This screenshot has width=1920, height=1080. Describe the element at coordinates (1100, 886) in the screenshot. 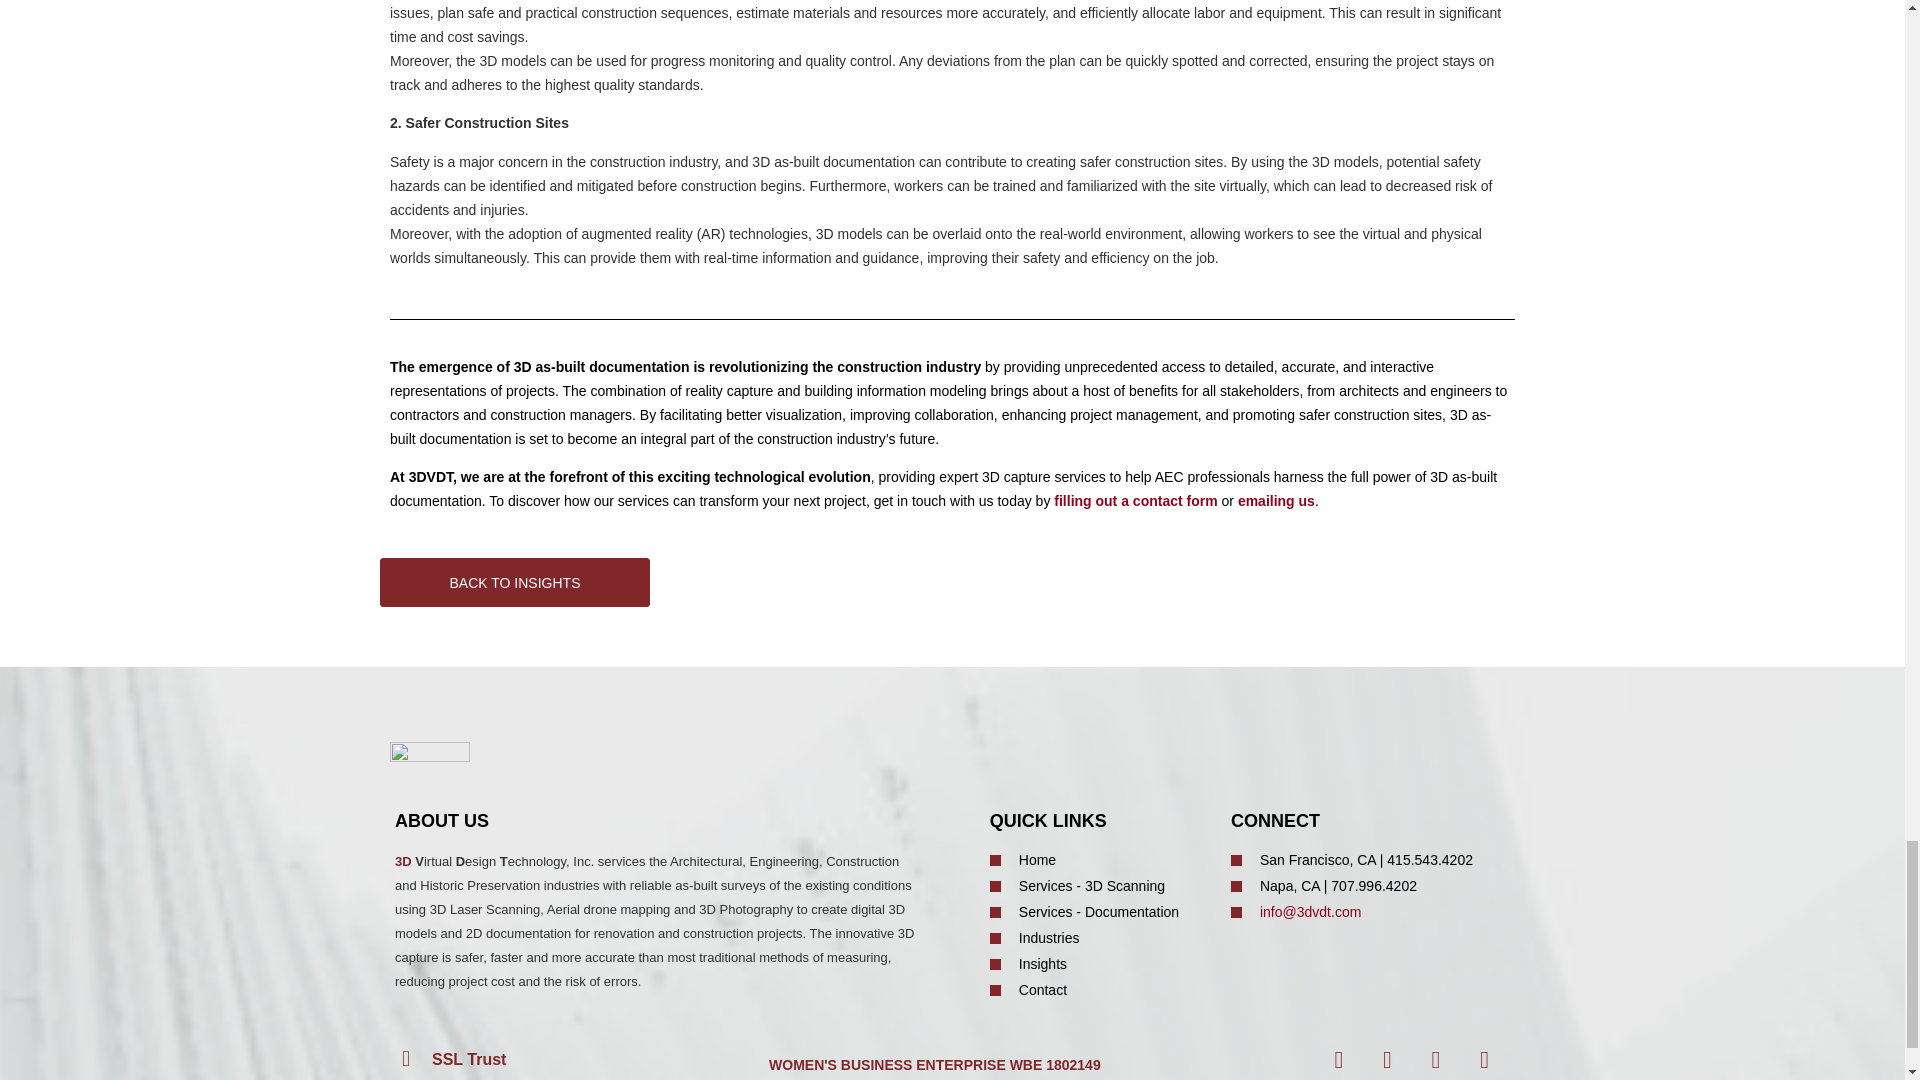

I see `Services - 3D Scanning` at that location.